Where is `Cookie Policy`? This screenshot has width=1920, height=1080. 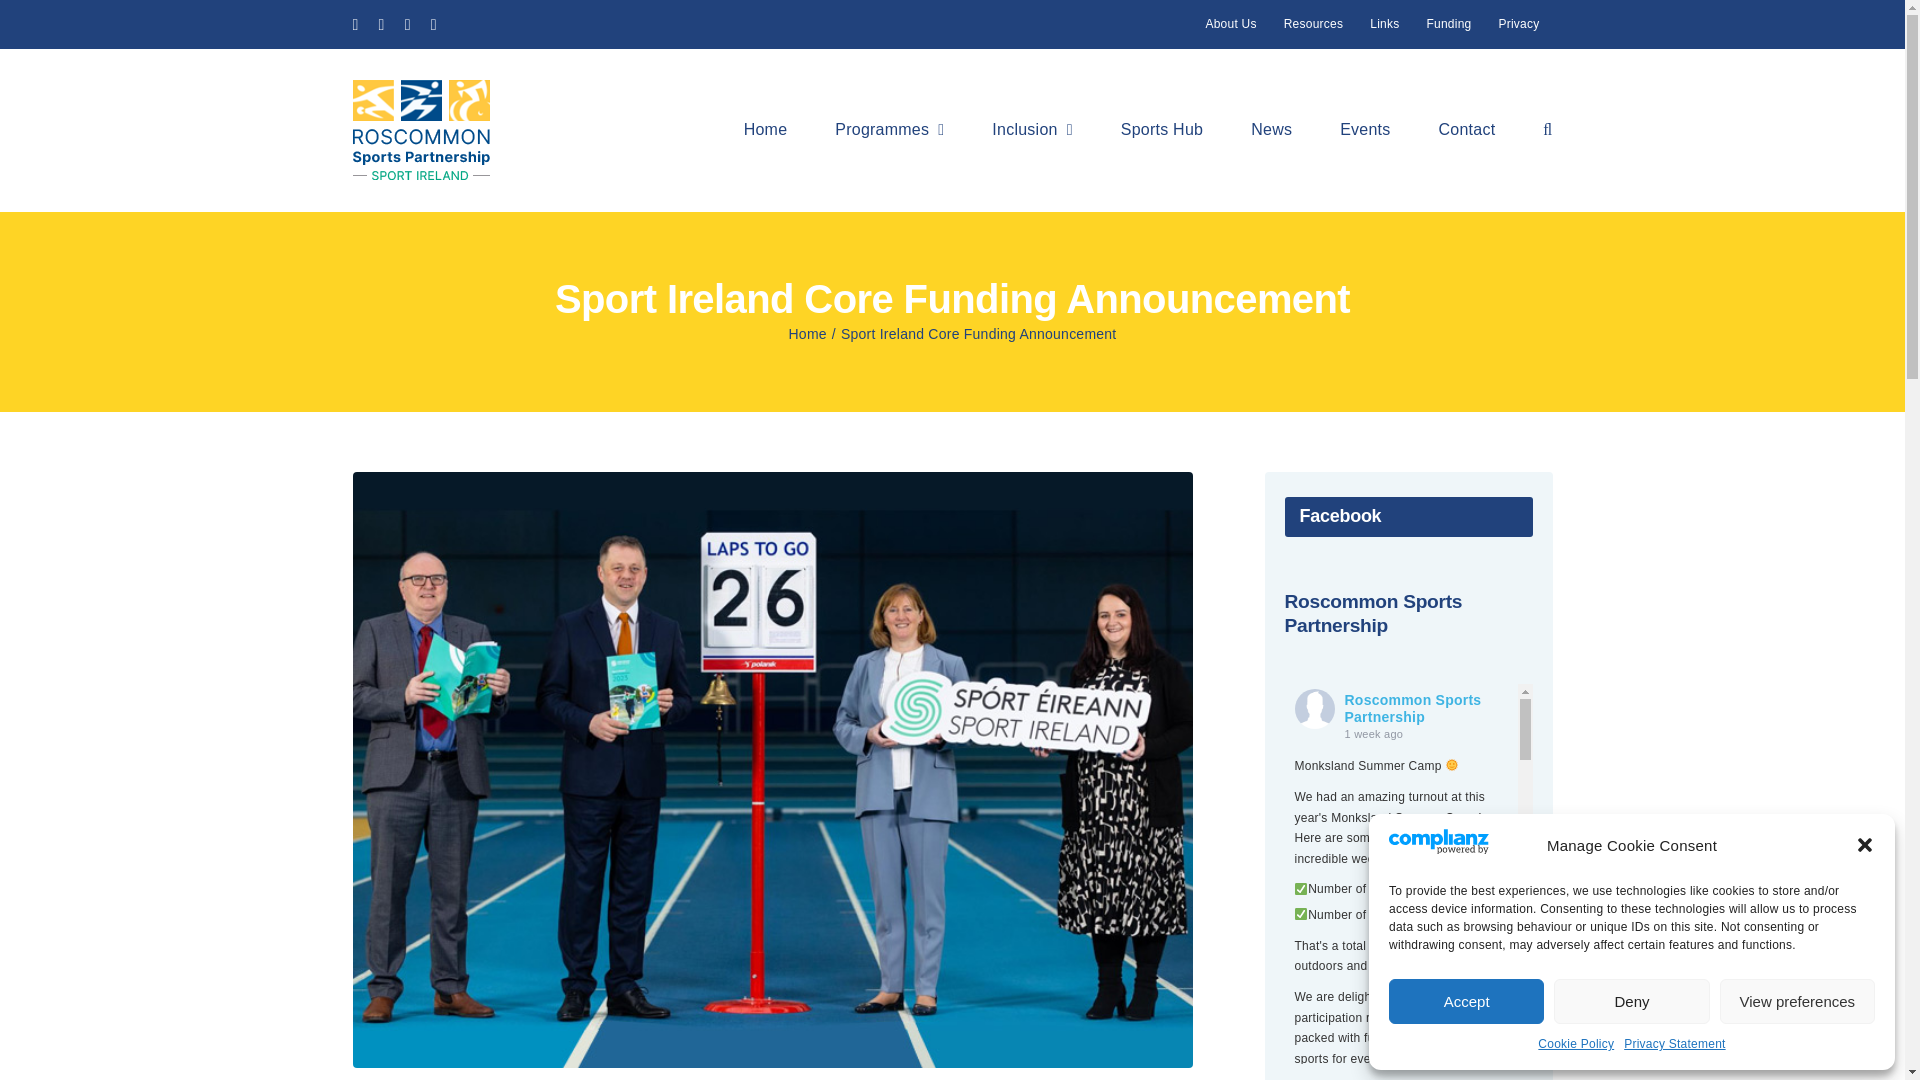
Cookie Policy is located at coordinates (1576, 1044).